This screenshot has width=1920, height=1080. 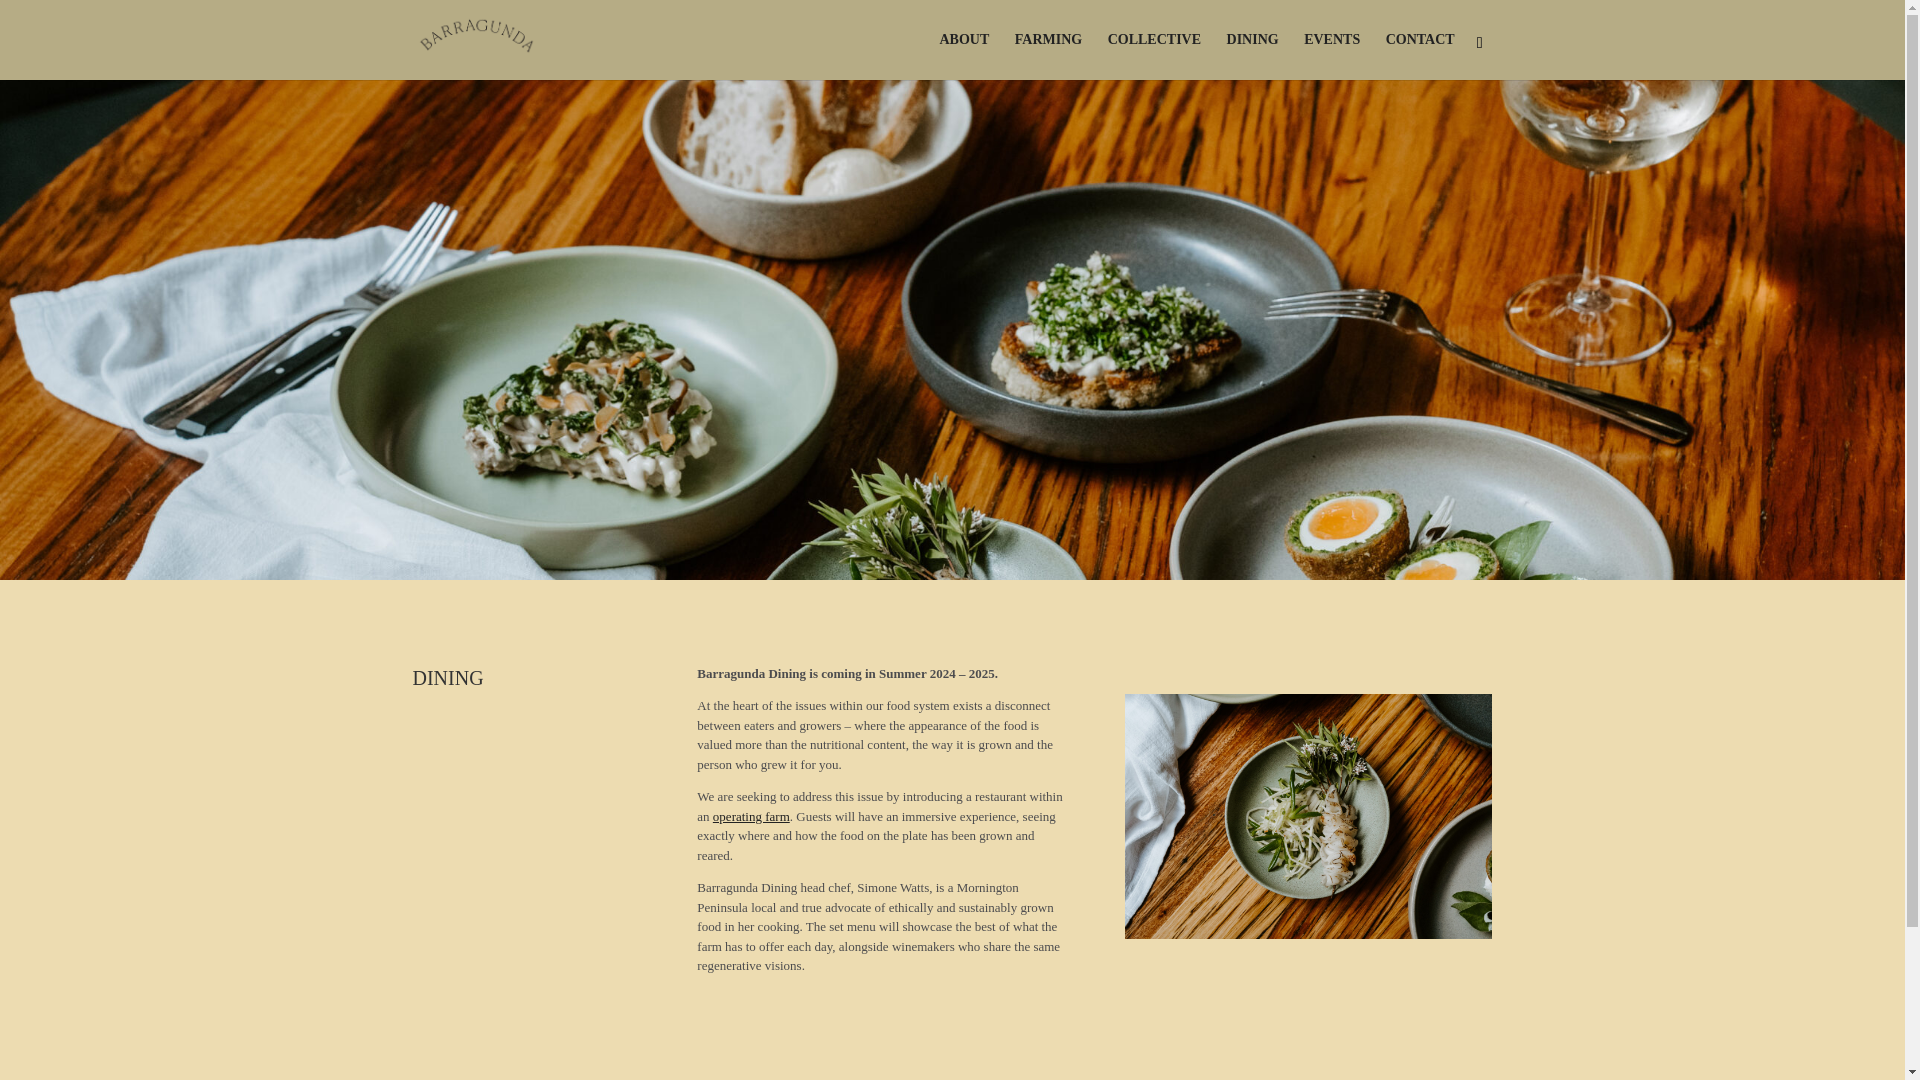 What do you see at coordinates (1154, 56) in the screenshot?
I see `COLLECTIVE` at bounding box center [1154, 56].